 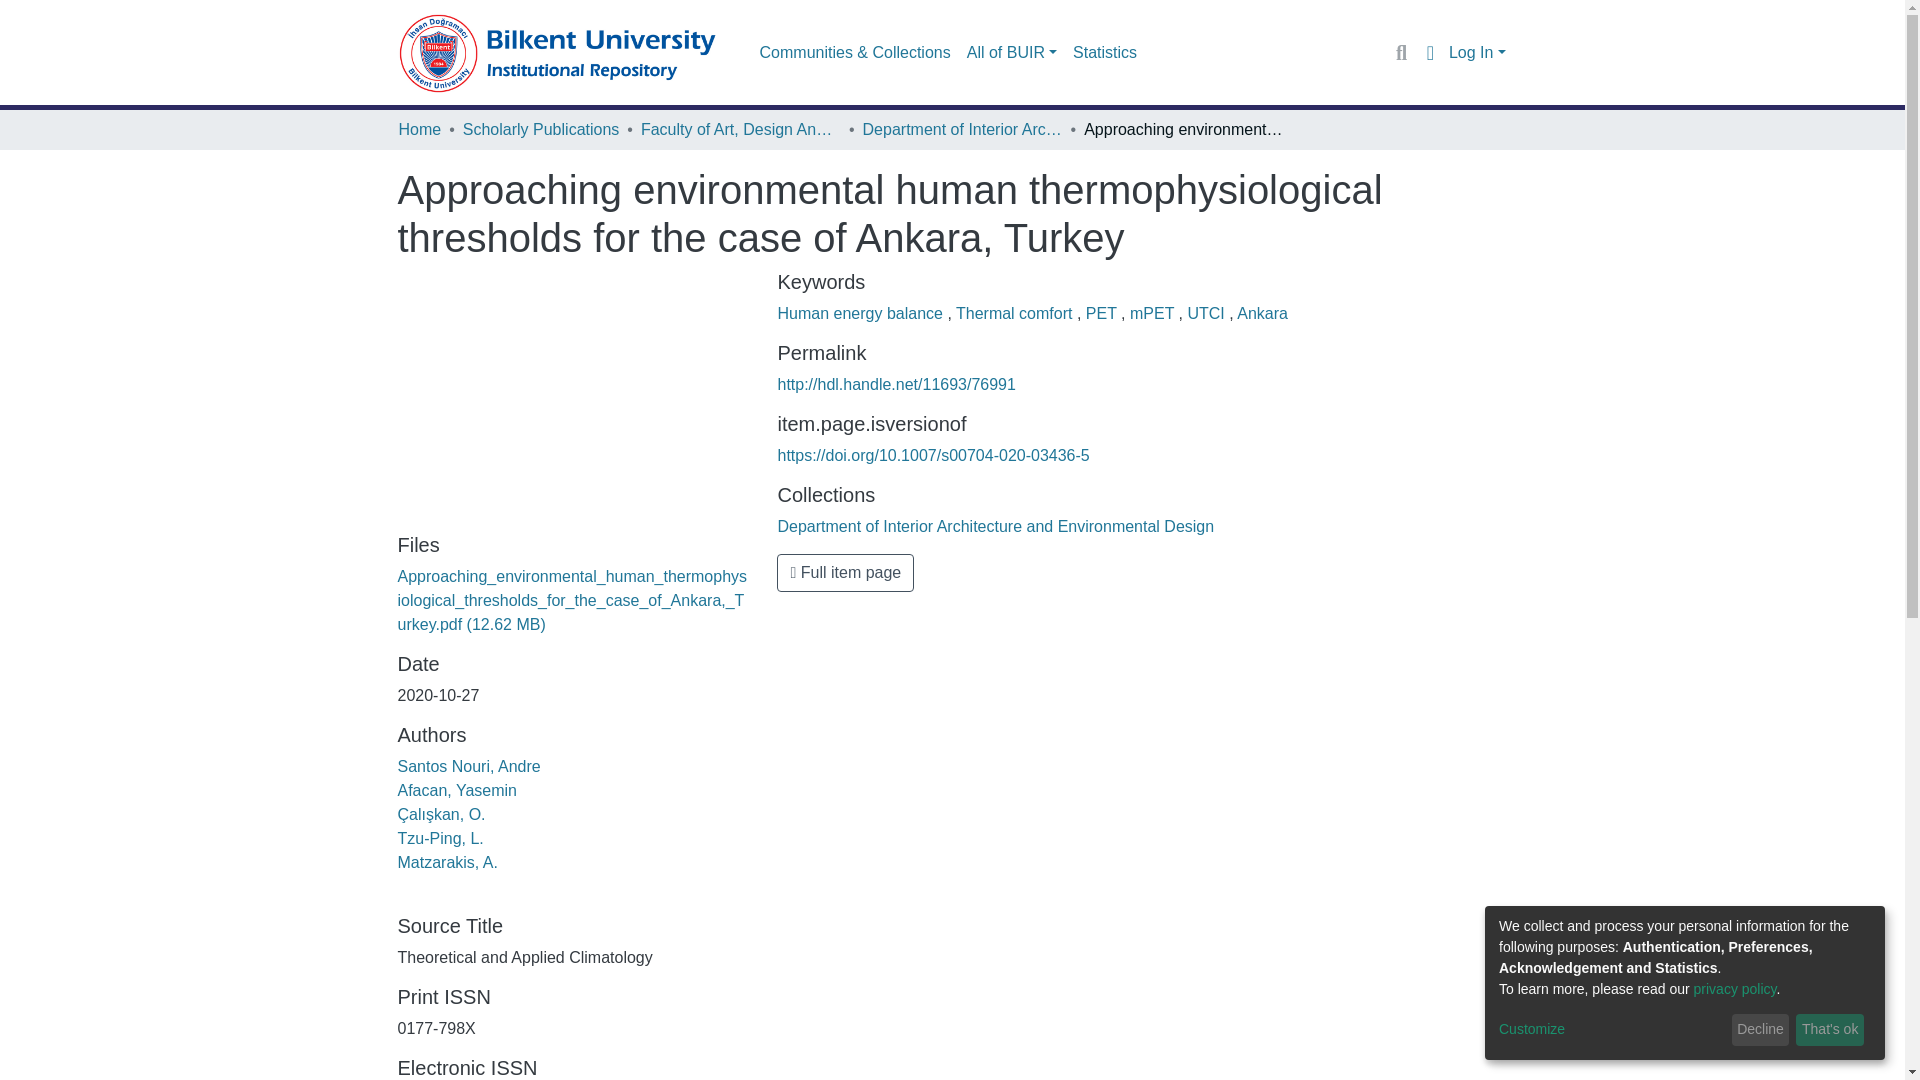 I want to click on Santos Nouri, Andre, so click(x=469, y=766).